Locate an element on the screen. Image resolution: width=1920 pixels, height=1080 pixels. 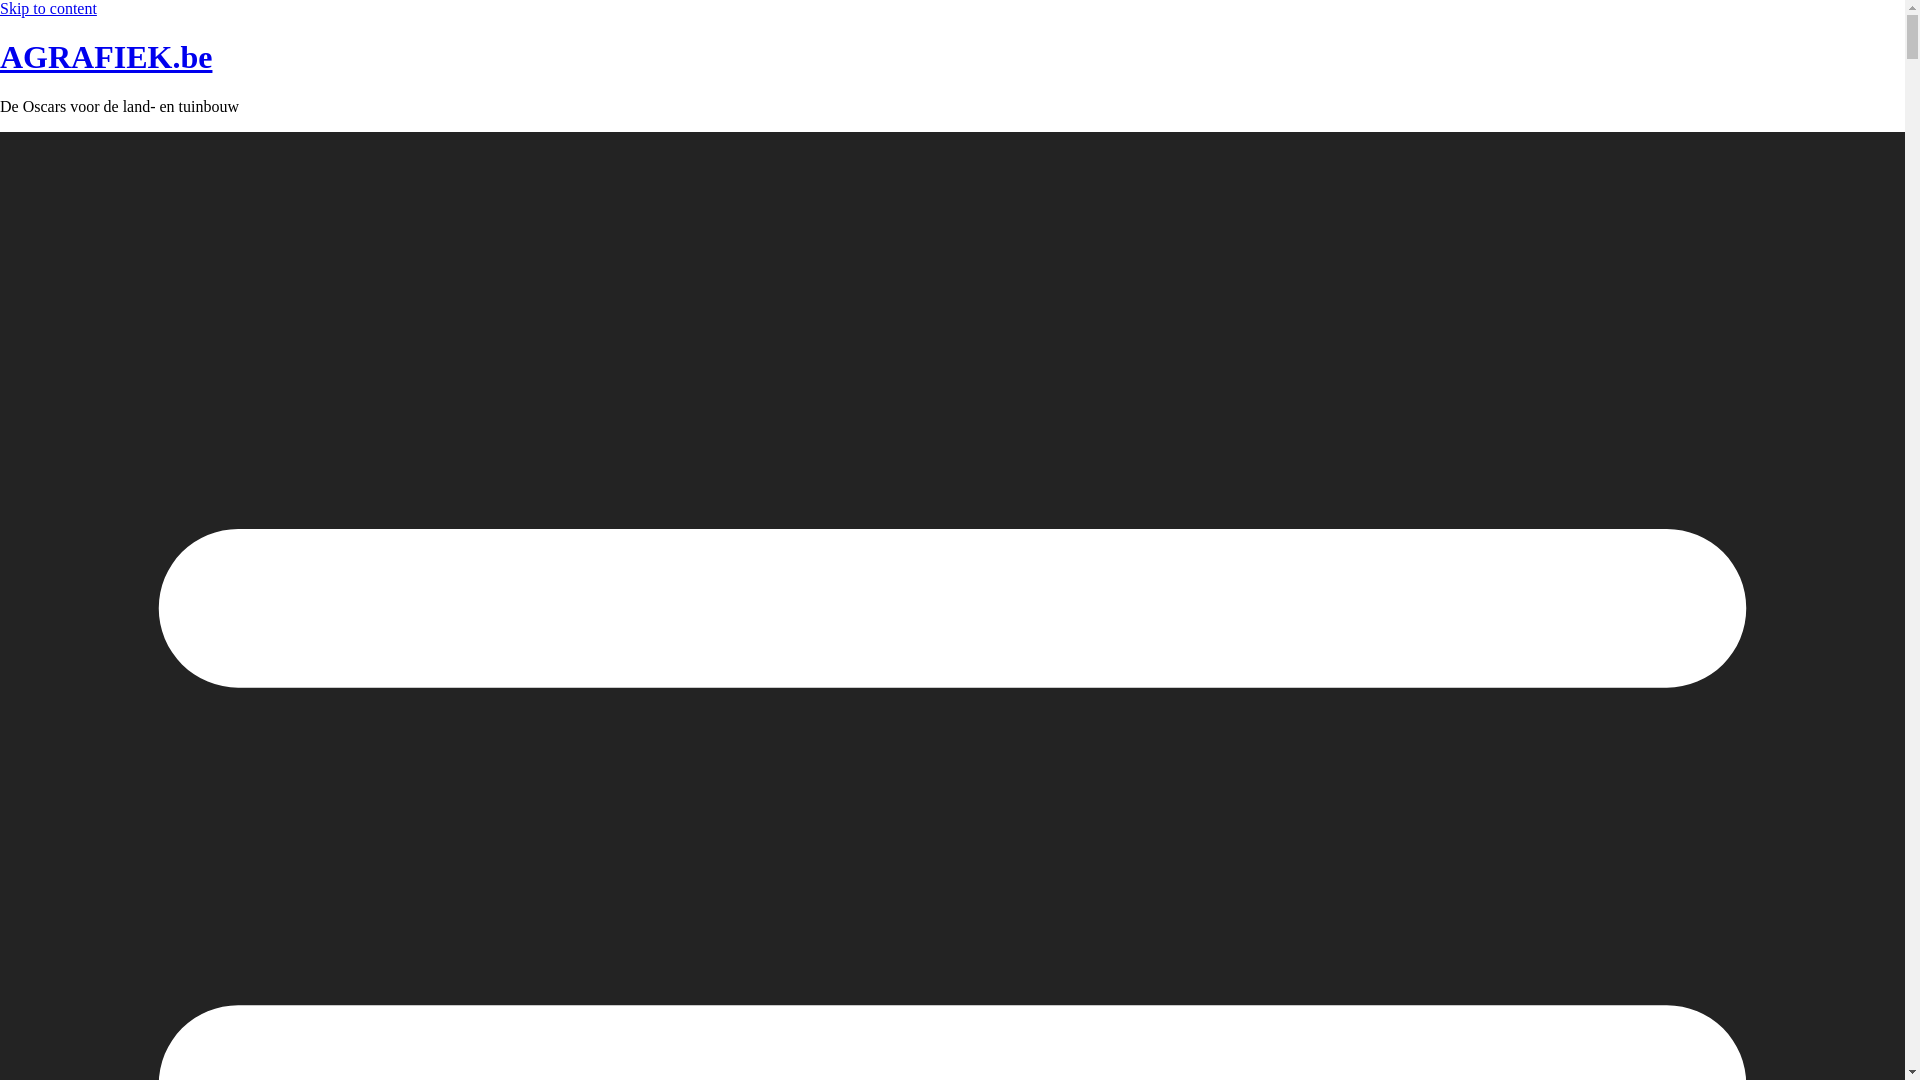
Skip to content is located at coordinates (48, 8).